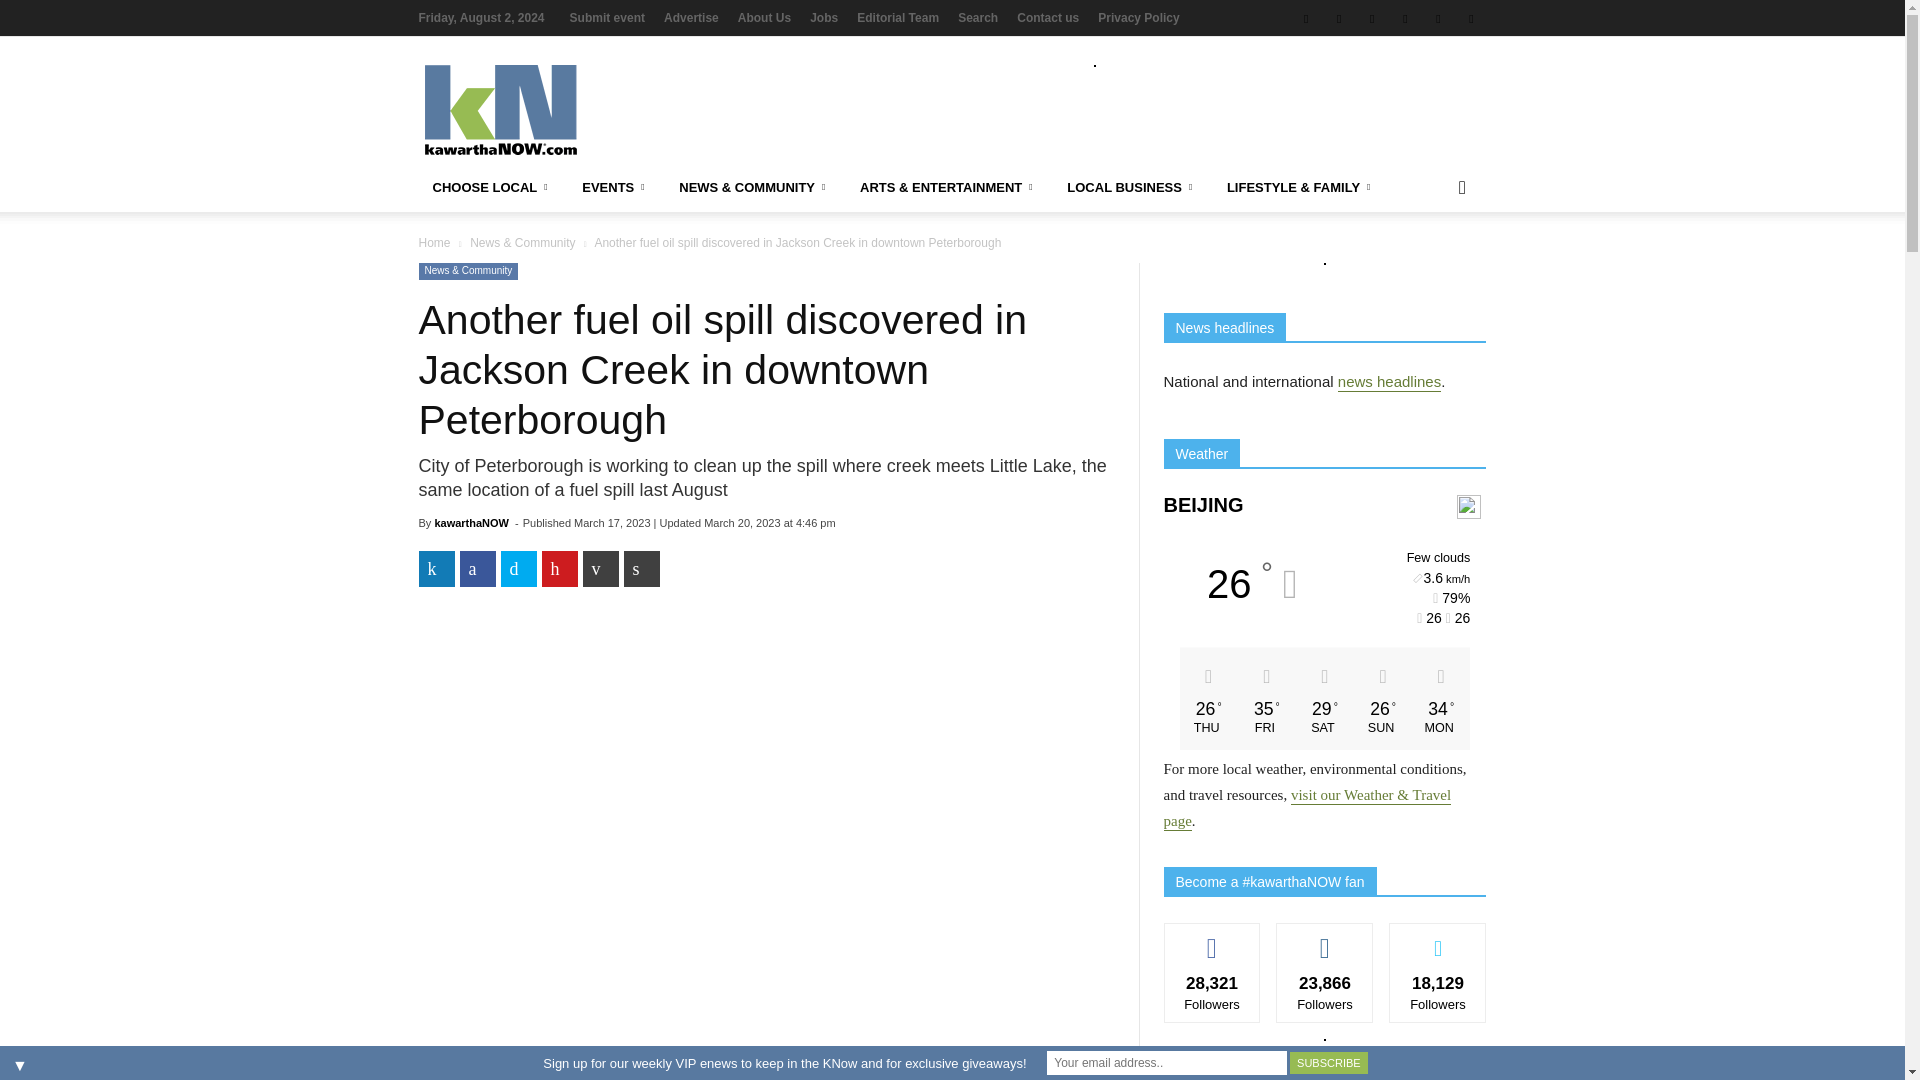 The image size is (1920, 1080). I want to click on Editorial Team, so click(897, 17).